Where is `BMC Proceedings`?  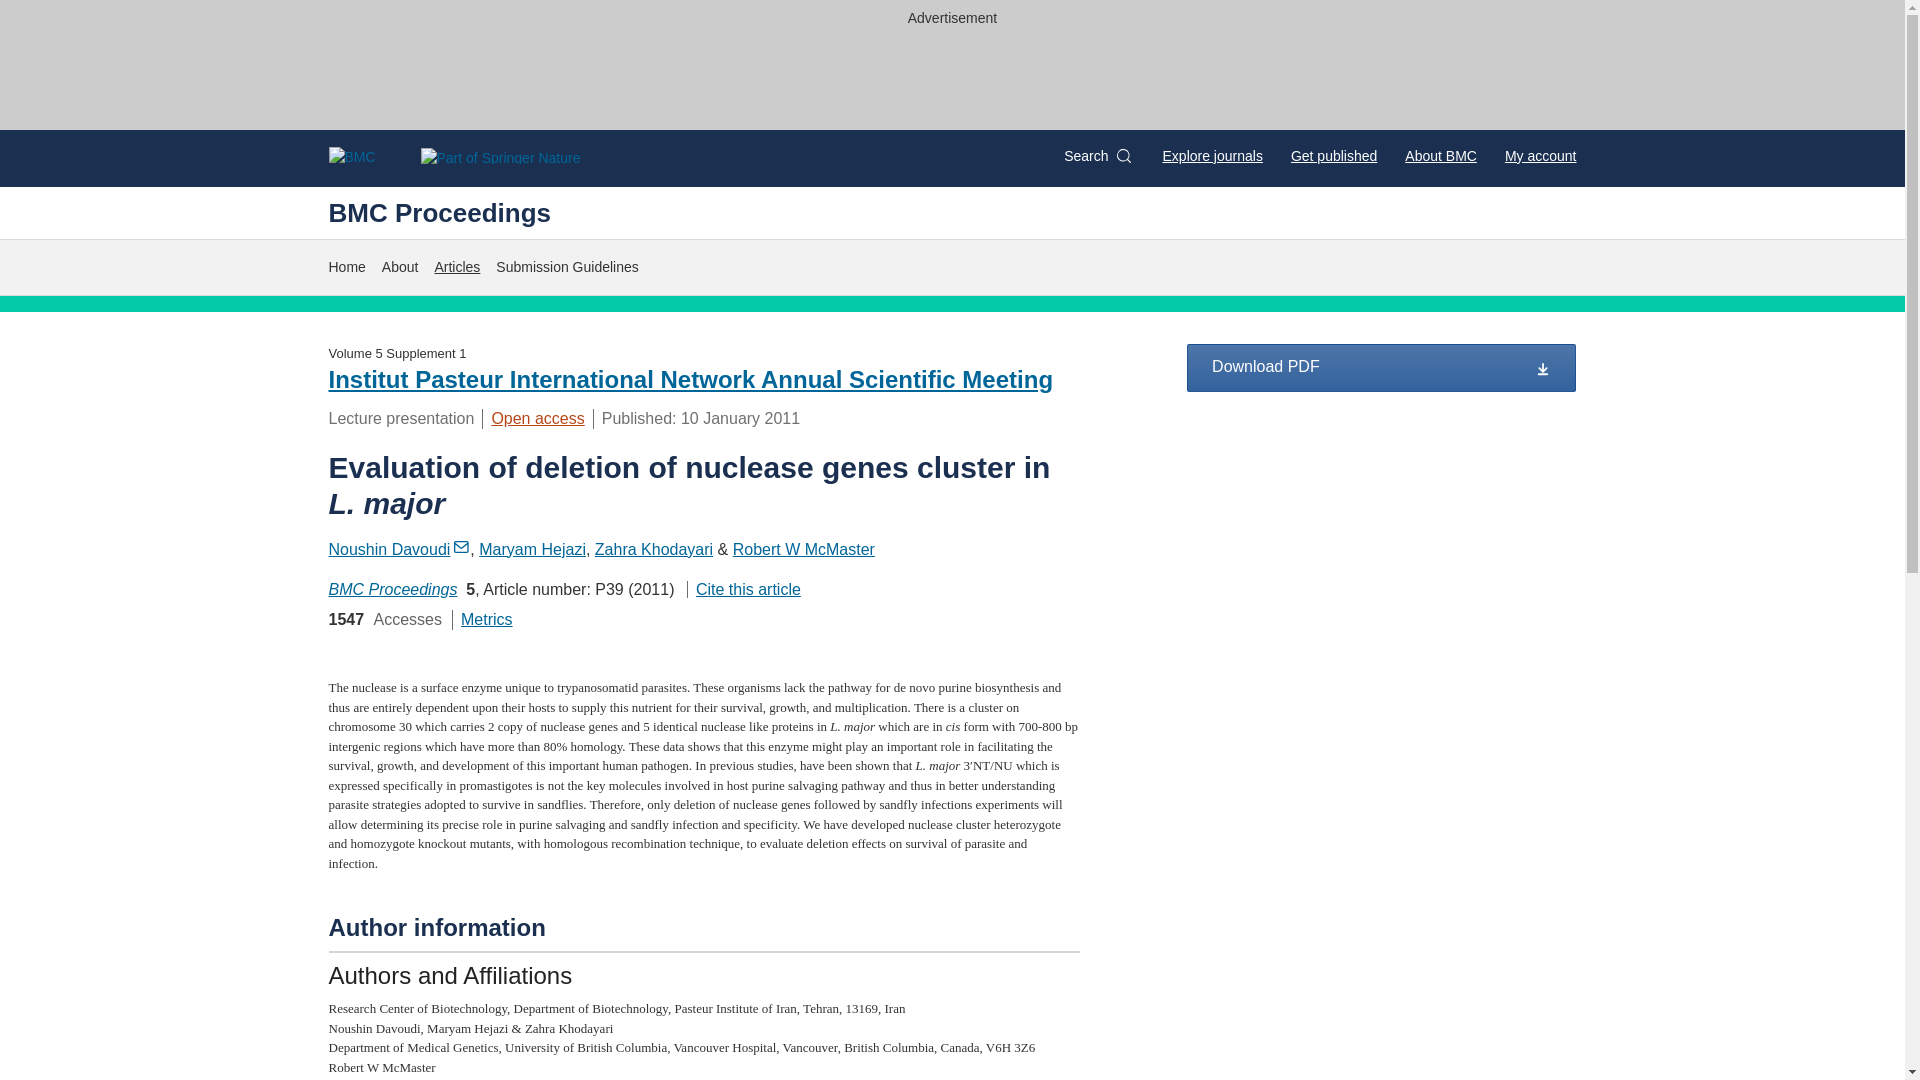
BMC Proceedings is located at coordinates (392, 590).